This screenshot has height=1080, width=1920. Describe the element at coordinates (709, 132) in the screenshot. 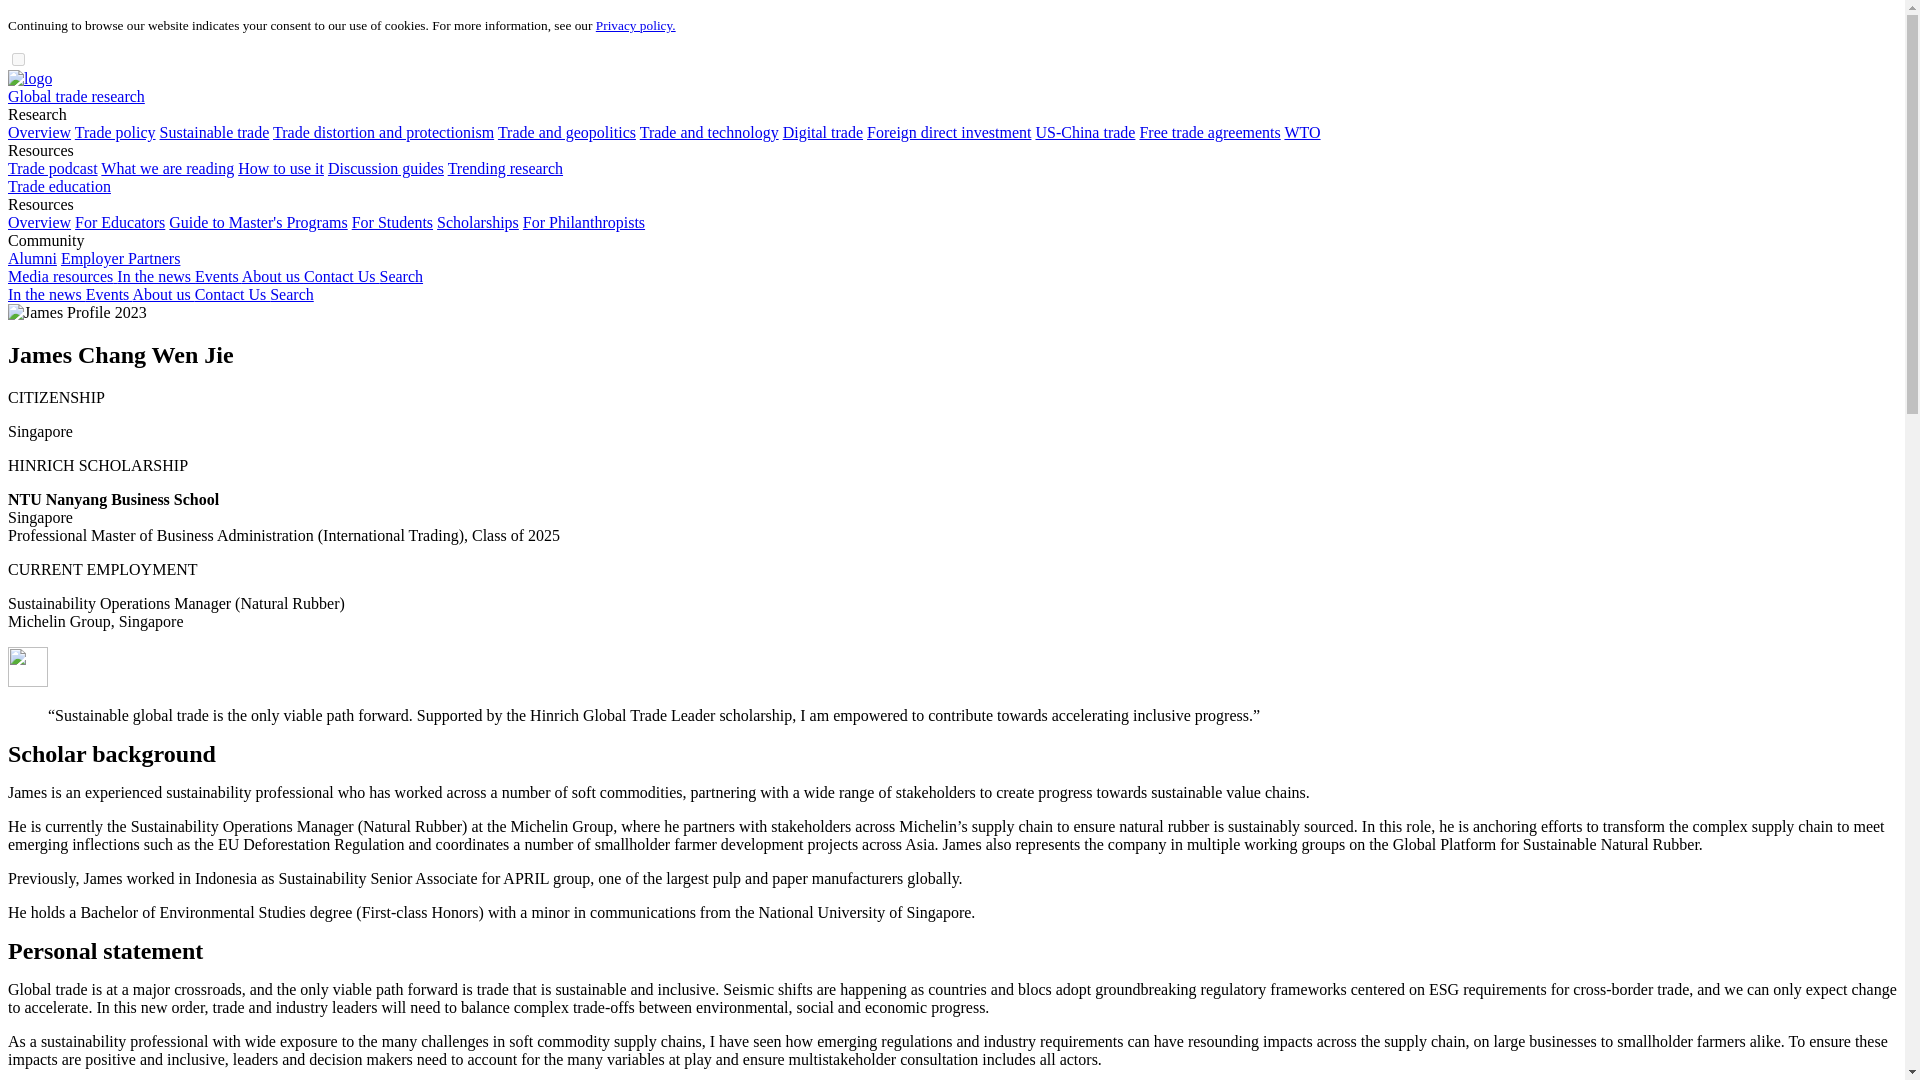

I see `Trade and technology` at that location.